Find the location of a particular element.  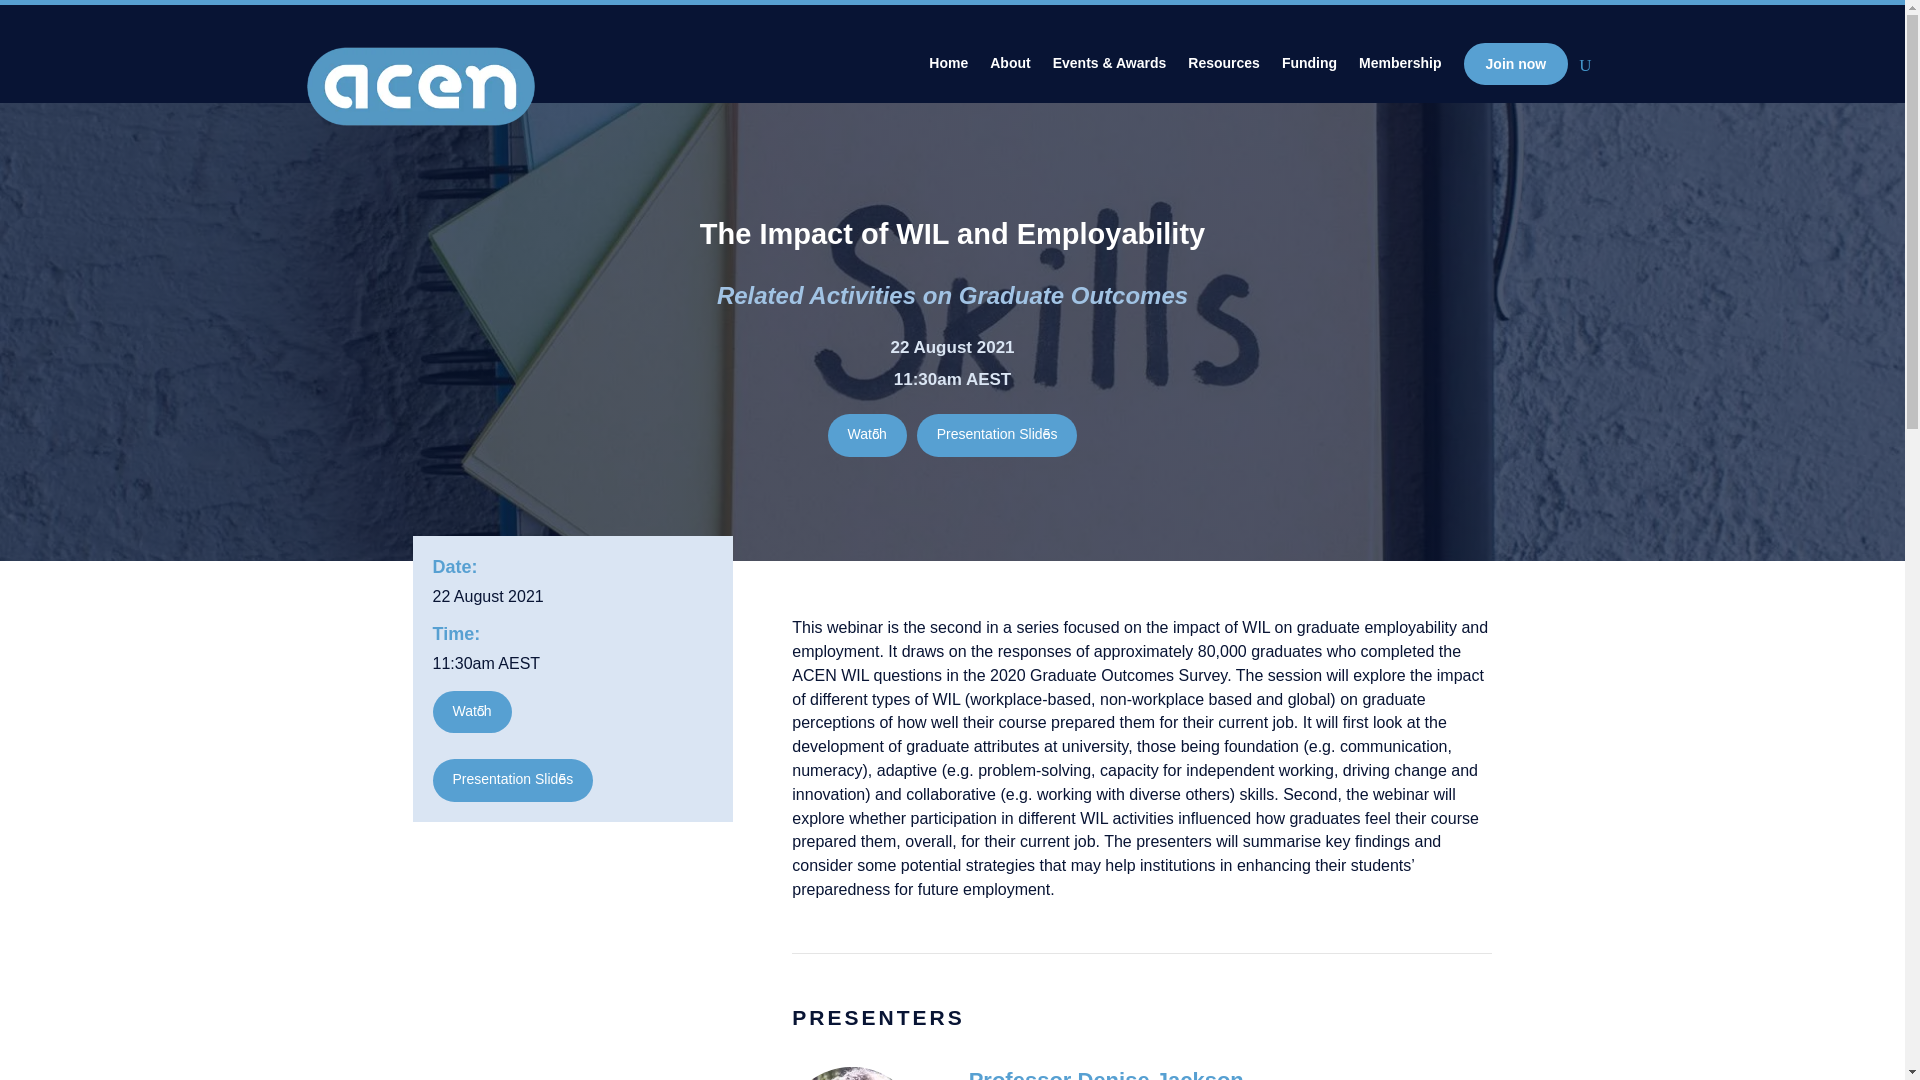

Resources is located at coordinates (1224, 70).